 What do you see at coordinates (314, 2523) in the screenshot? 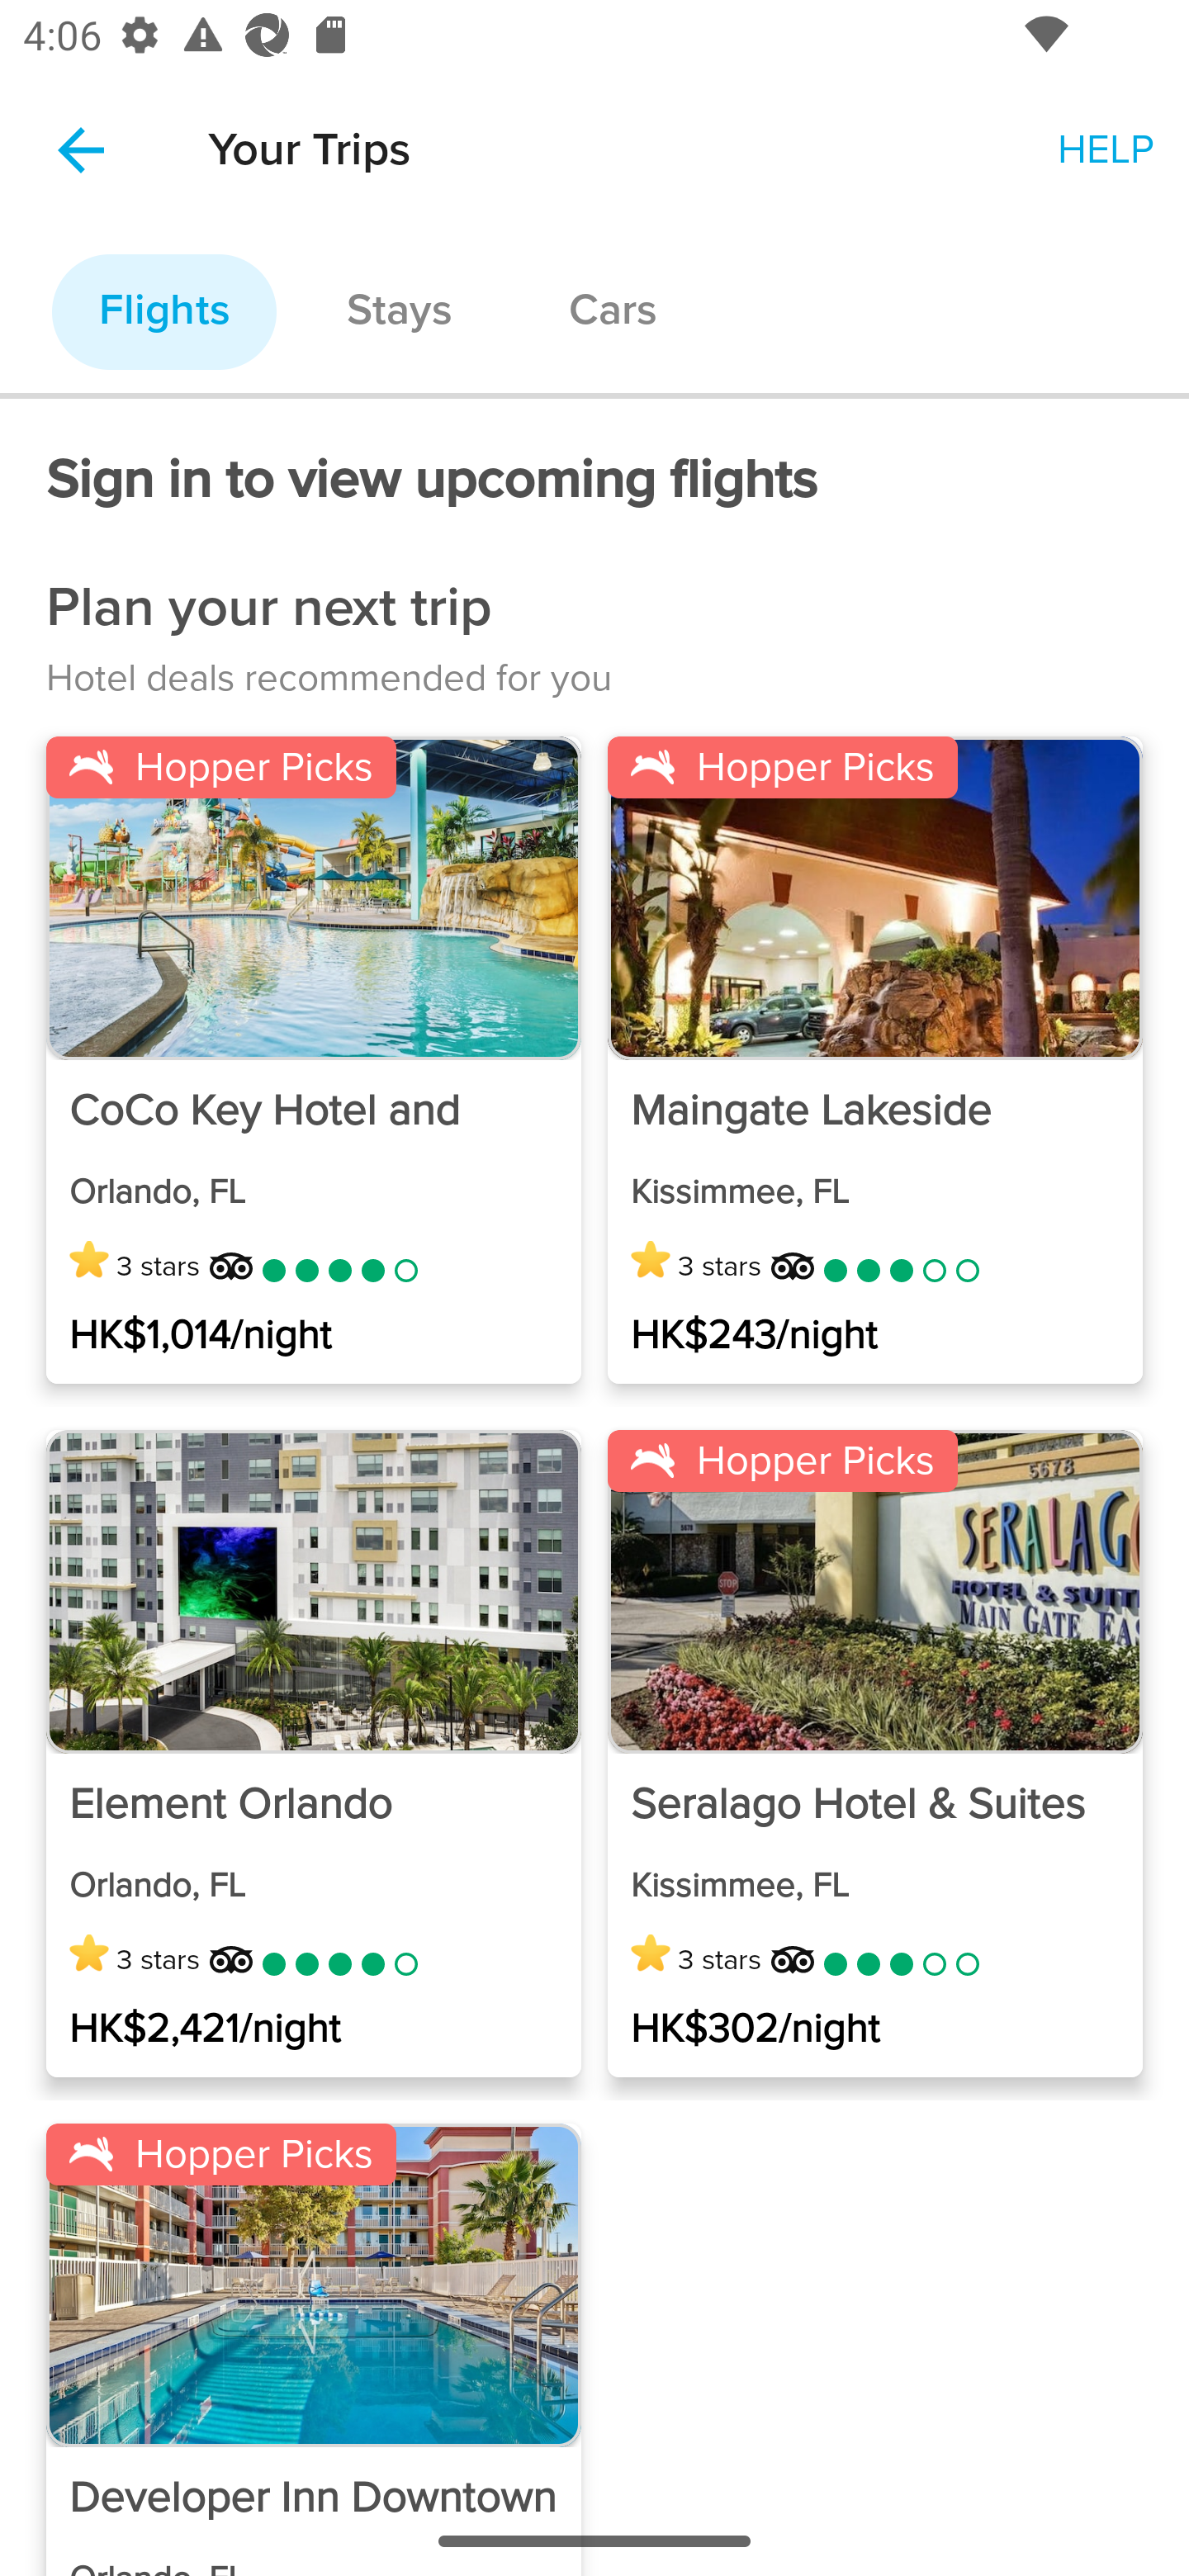
I see `‍Developer Inn Downtown Orlando ‍Orlando, FL` at bounding box center [314, 2523].